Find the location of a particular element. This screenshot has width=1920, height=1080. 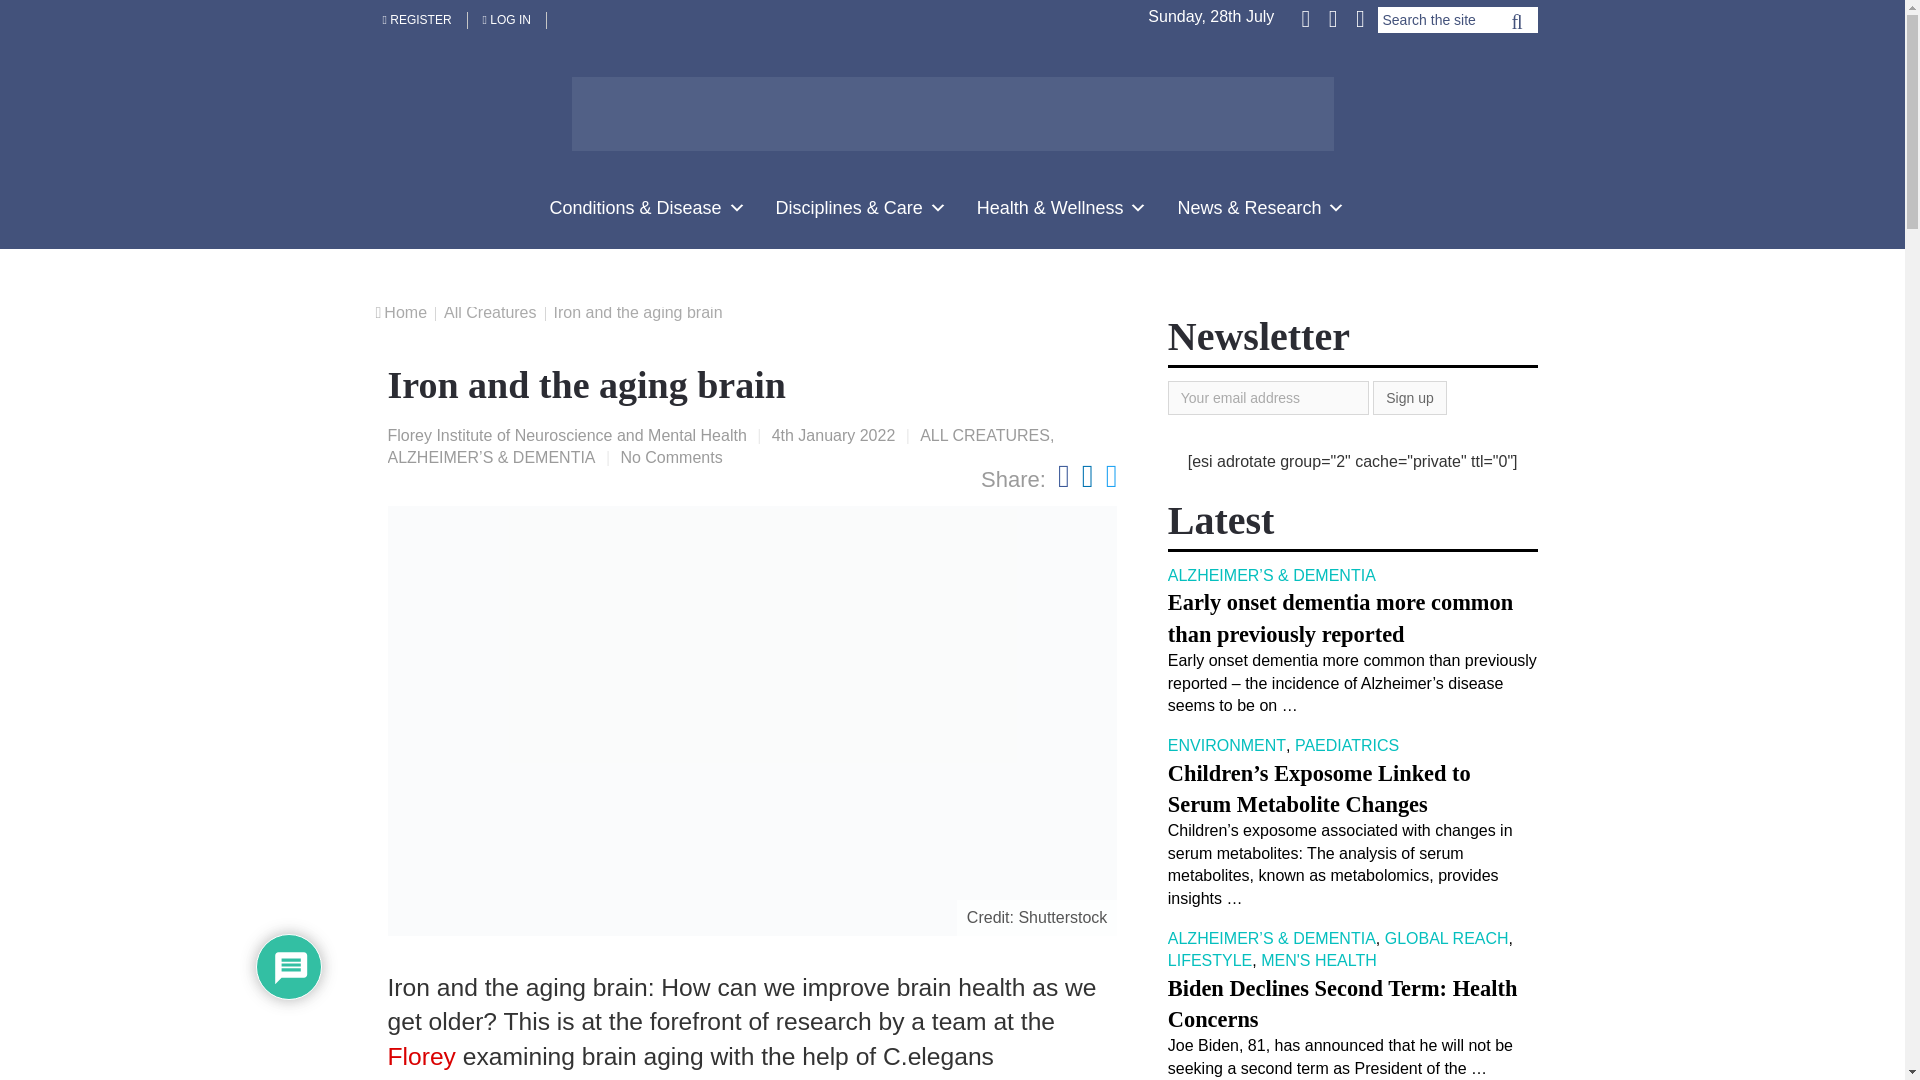

Follow The Hippocratic Post on Twitter is located at coordinates (1332, 17).